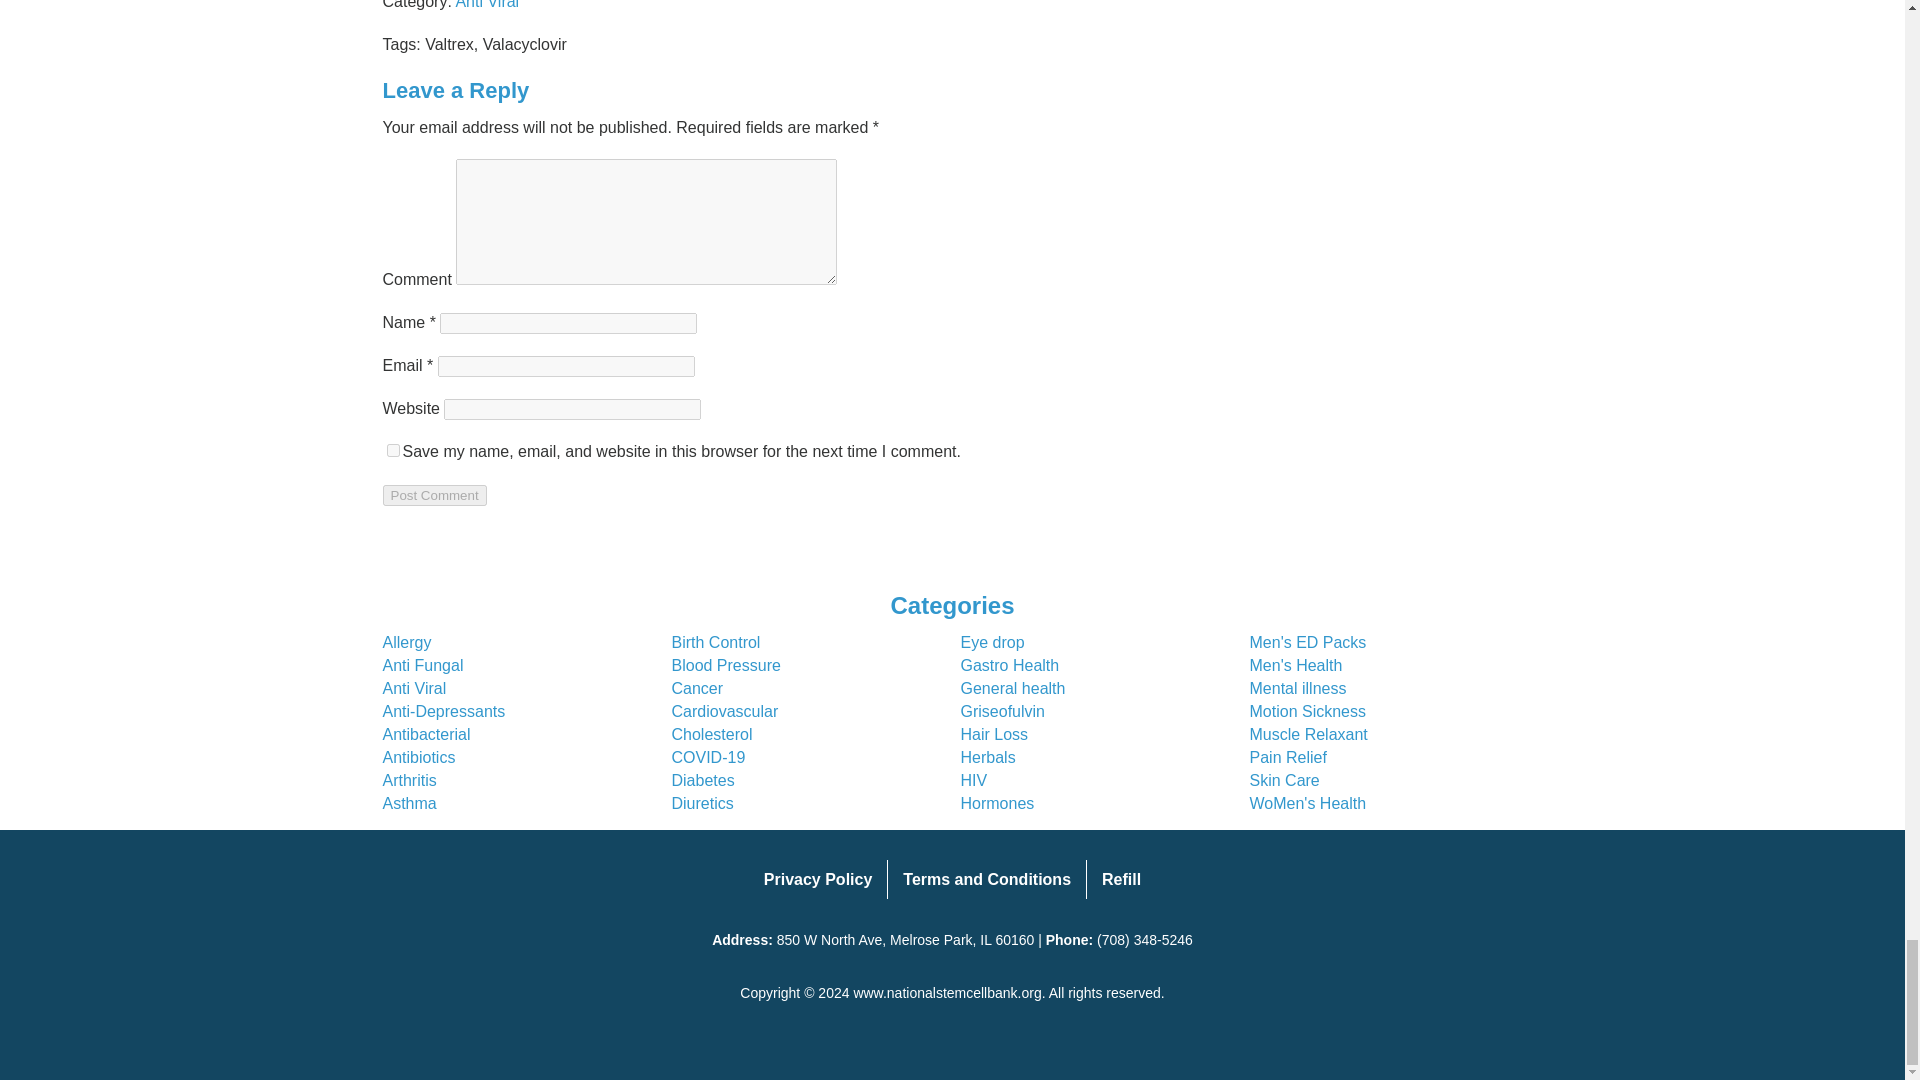 The height and width of the screenshot is (1080, 1920). I want to click on Anti Viral, so click(414, 688).